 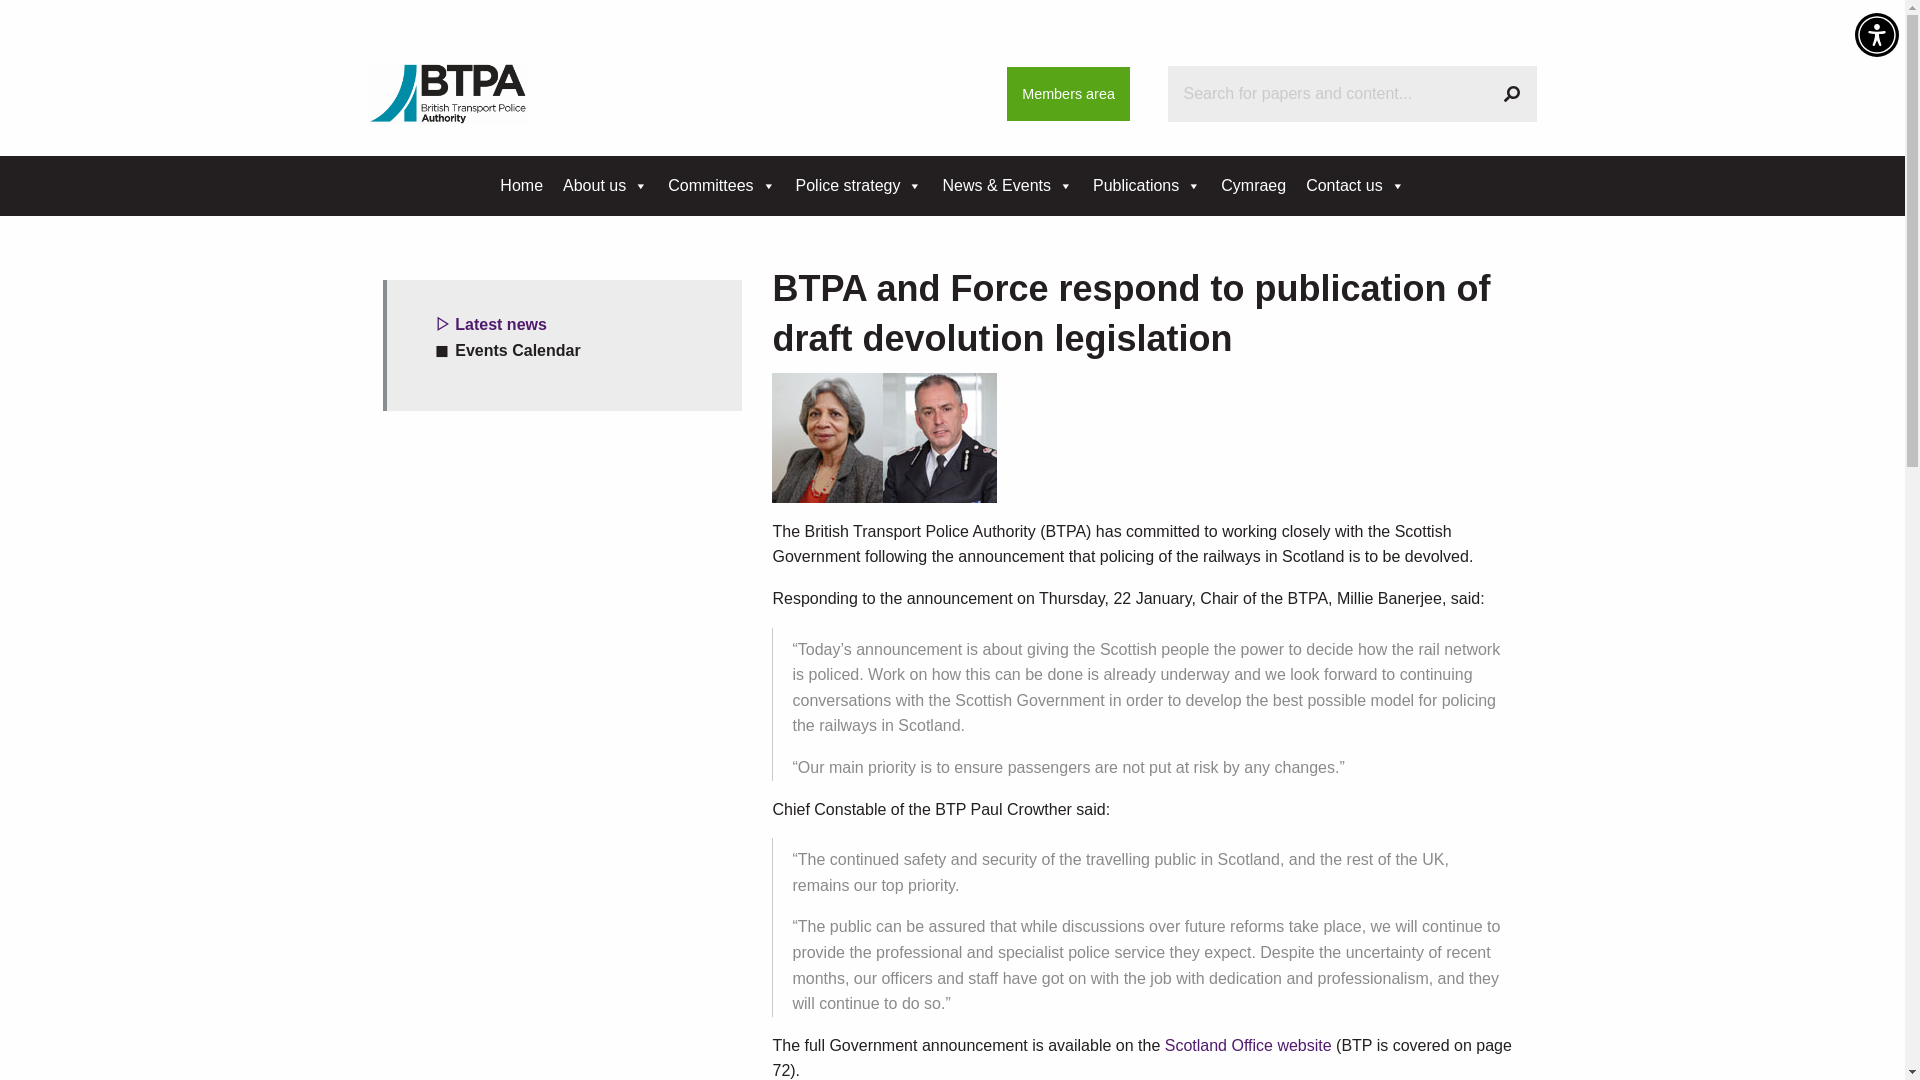 I want to click on Home, so click(x=520, y=186).